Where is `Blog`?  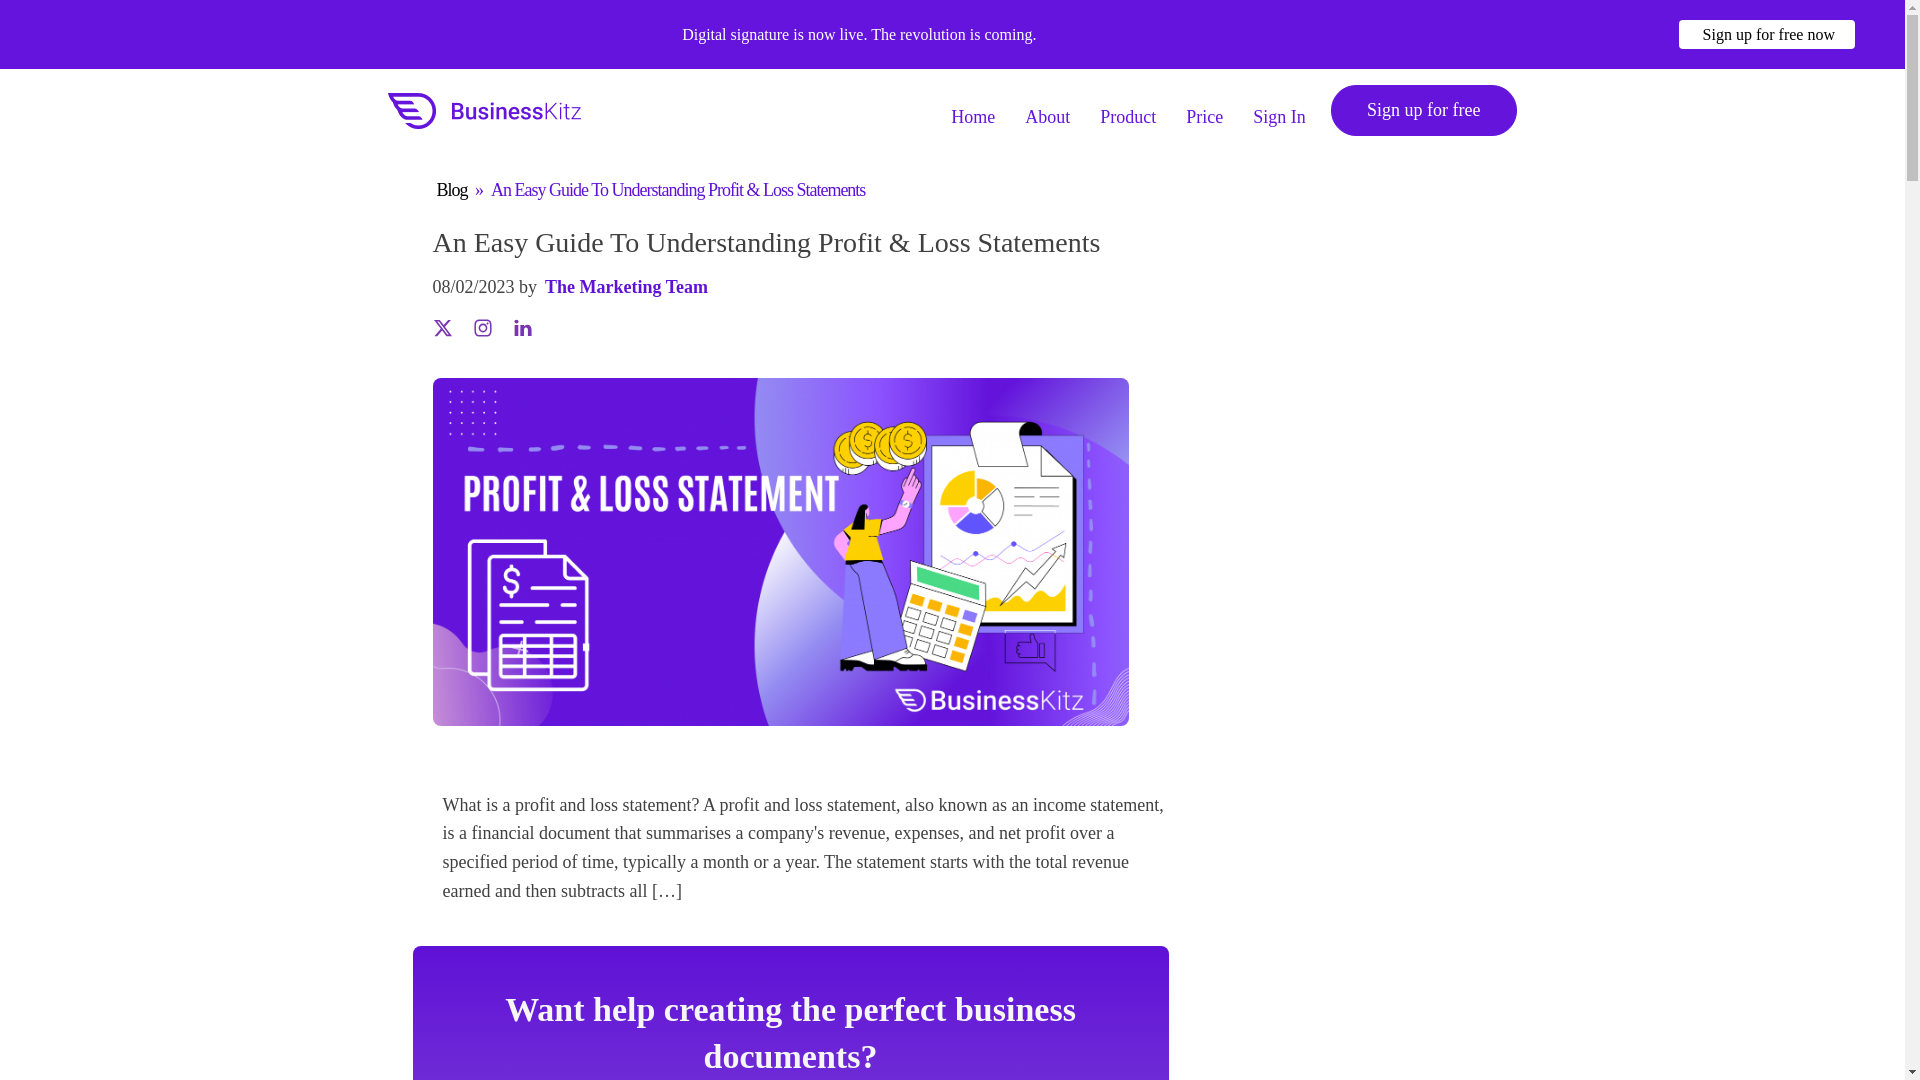
Blog is located at coordinates (450, 190).